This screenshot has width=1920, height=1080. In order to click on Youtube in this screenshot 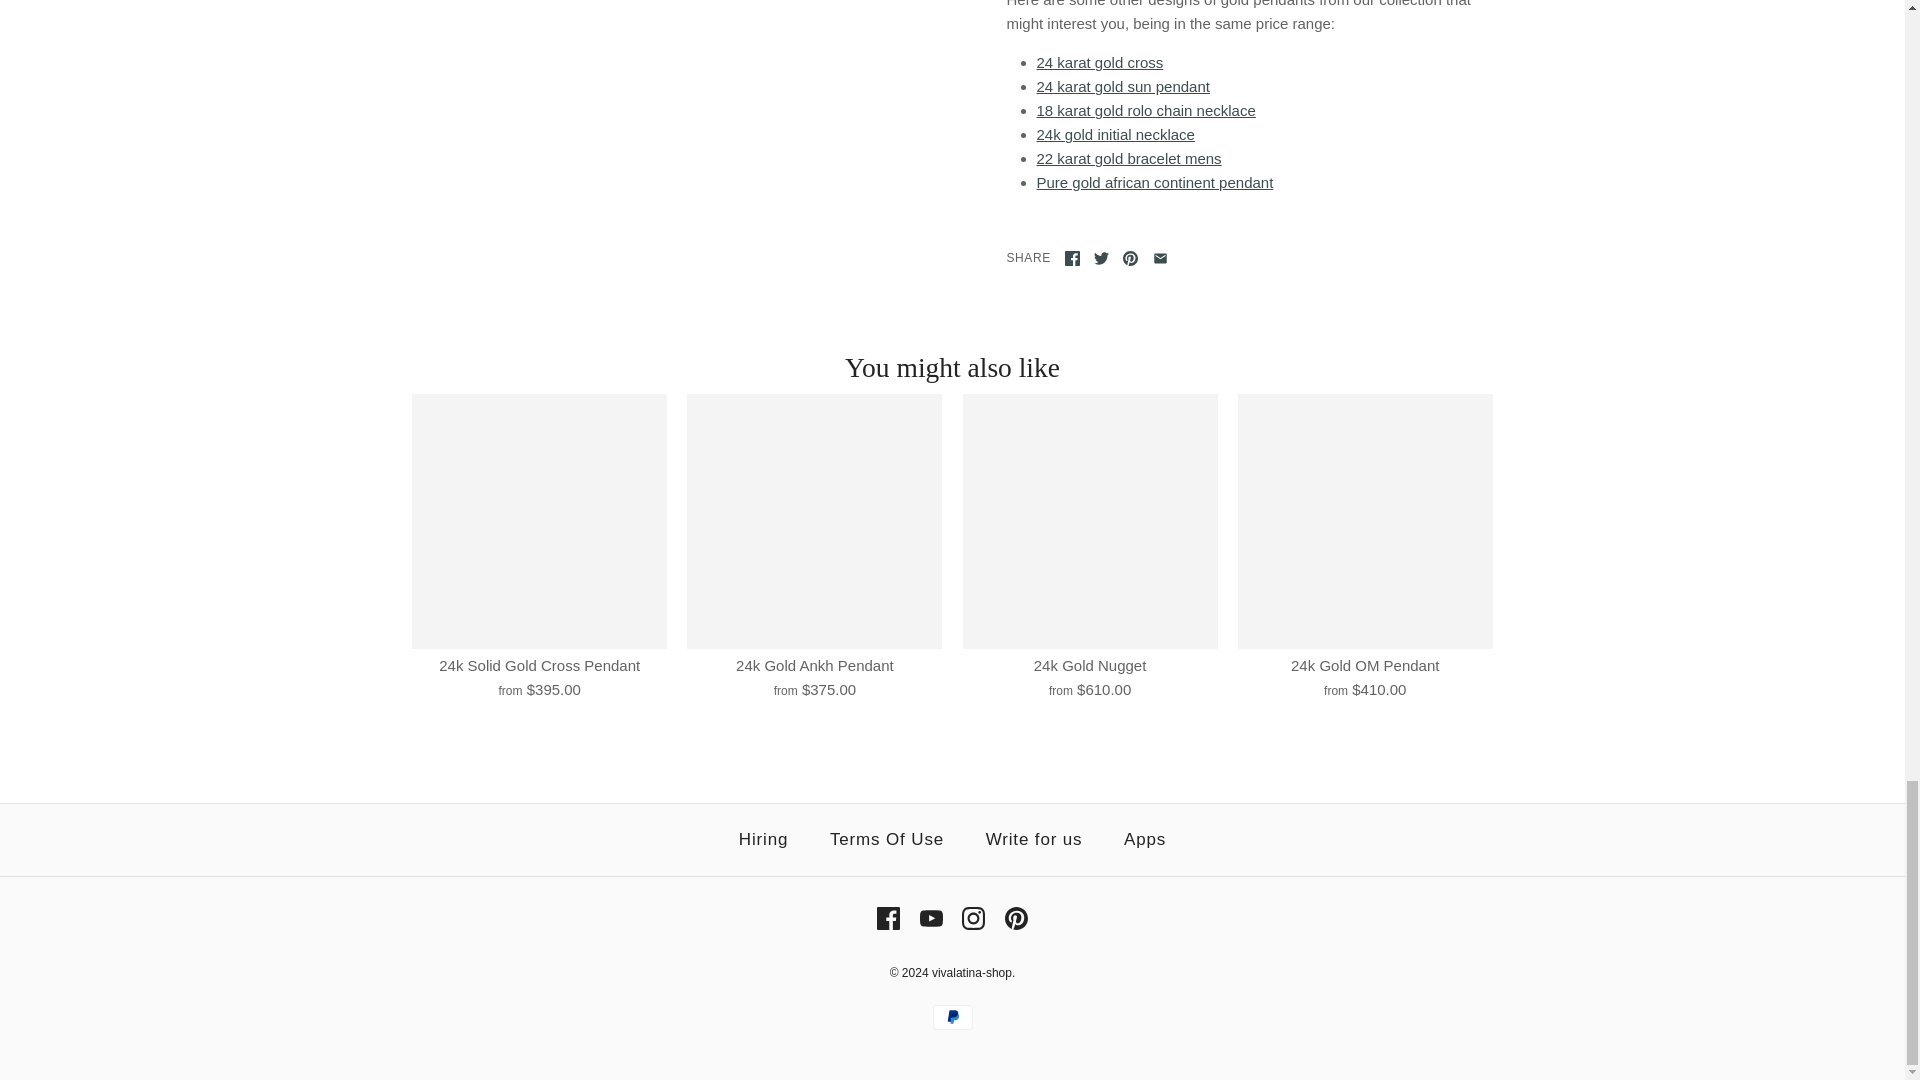, I will do `click(930, 918)`.